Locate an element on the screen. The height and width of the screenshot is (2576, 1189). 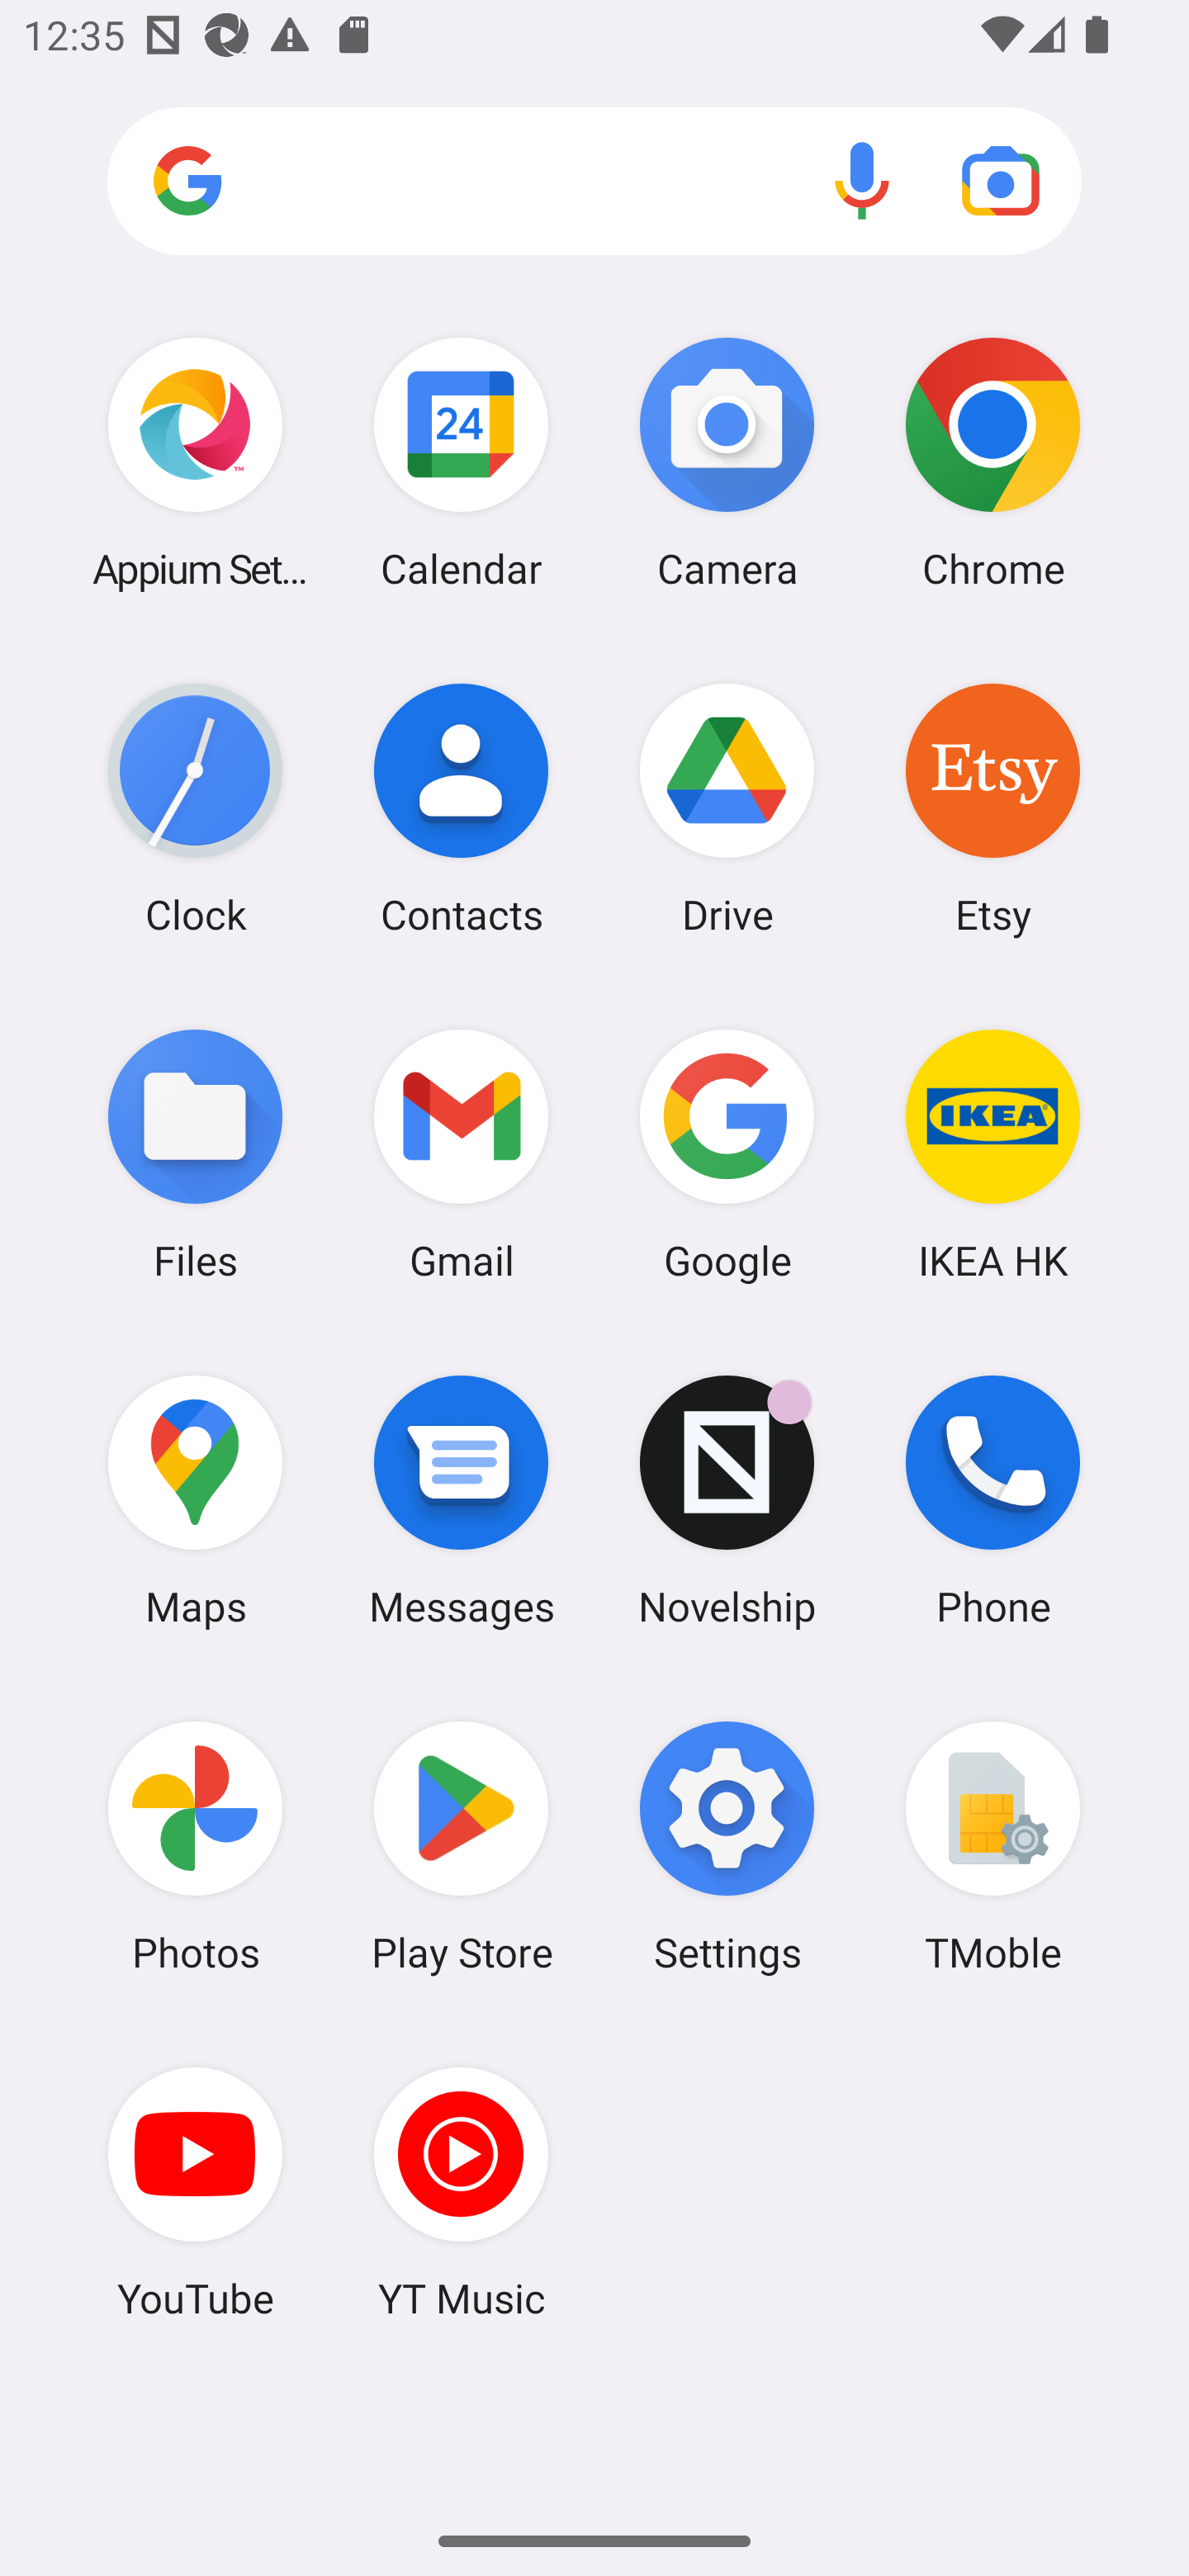
Google is located at coordinates (727, 1153).